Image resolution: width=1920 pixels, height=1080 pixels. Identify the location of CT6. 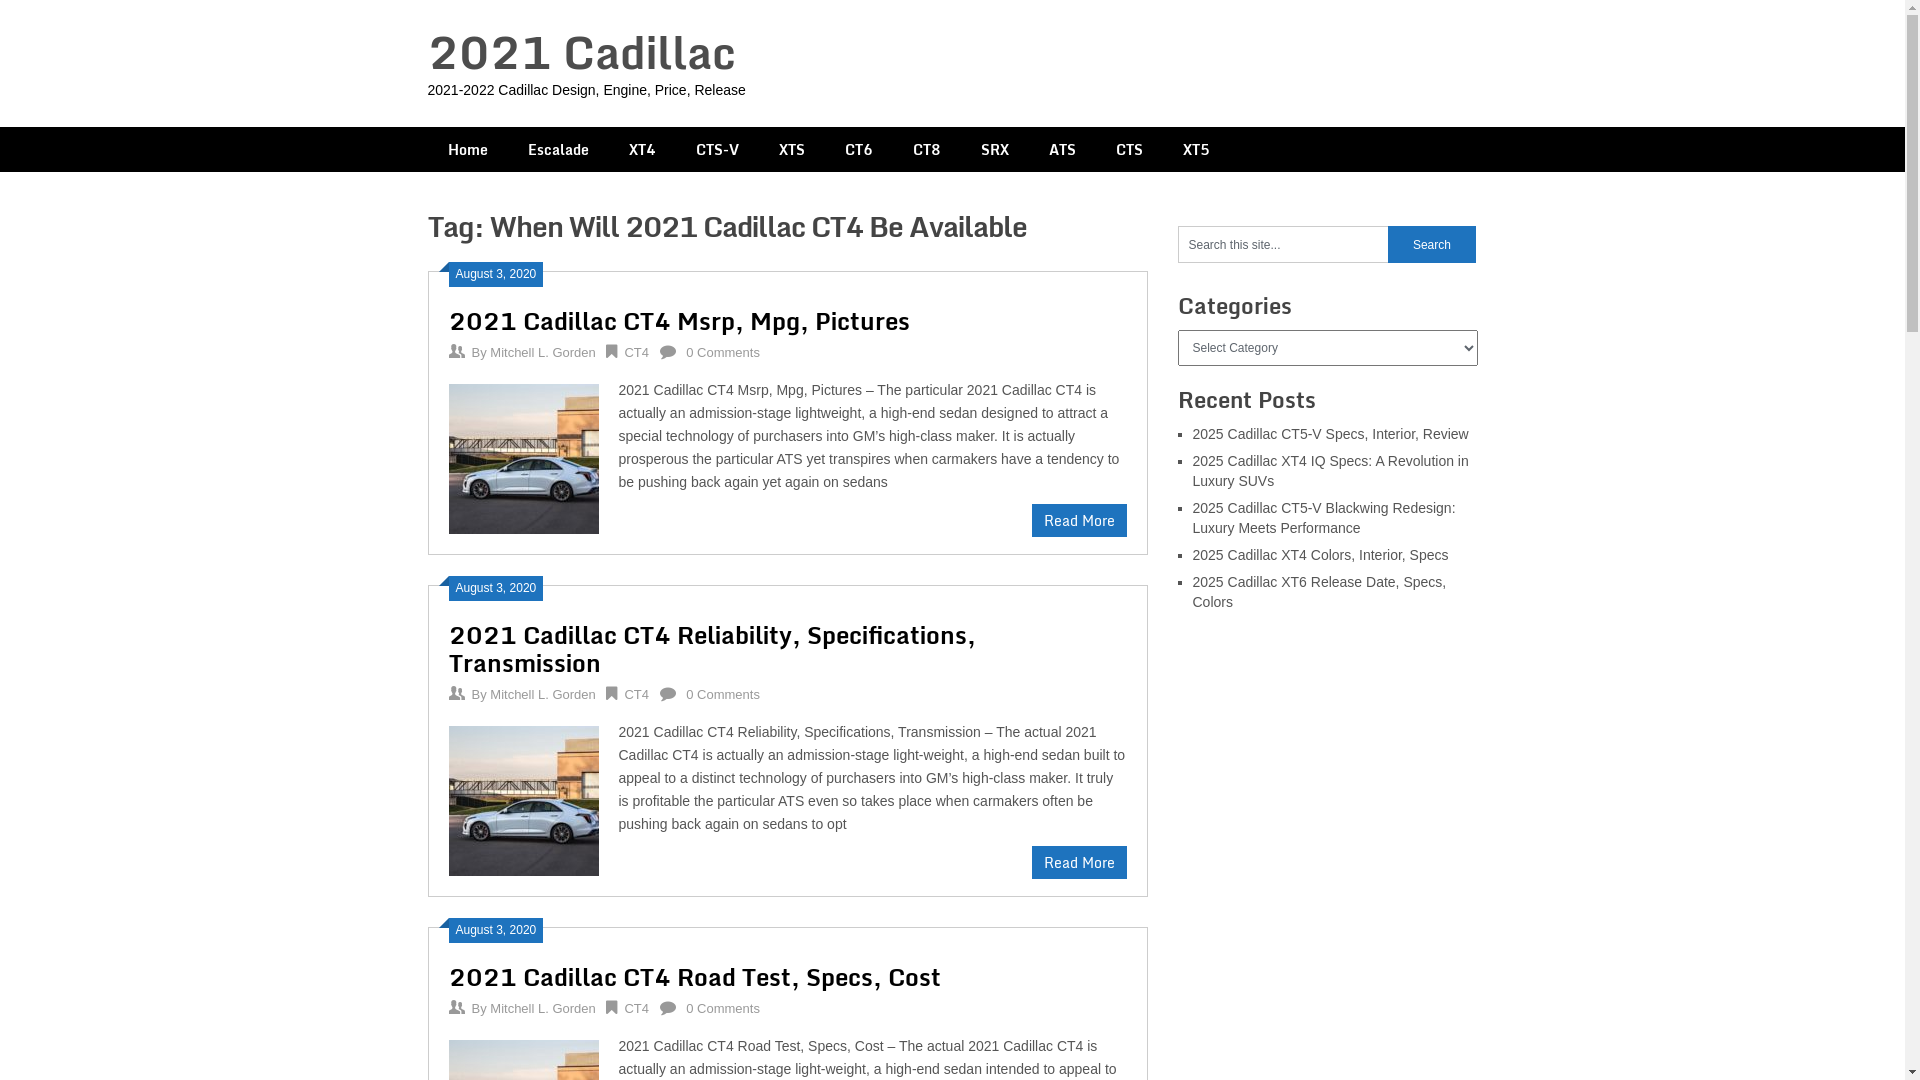
(858, 150).